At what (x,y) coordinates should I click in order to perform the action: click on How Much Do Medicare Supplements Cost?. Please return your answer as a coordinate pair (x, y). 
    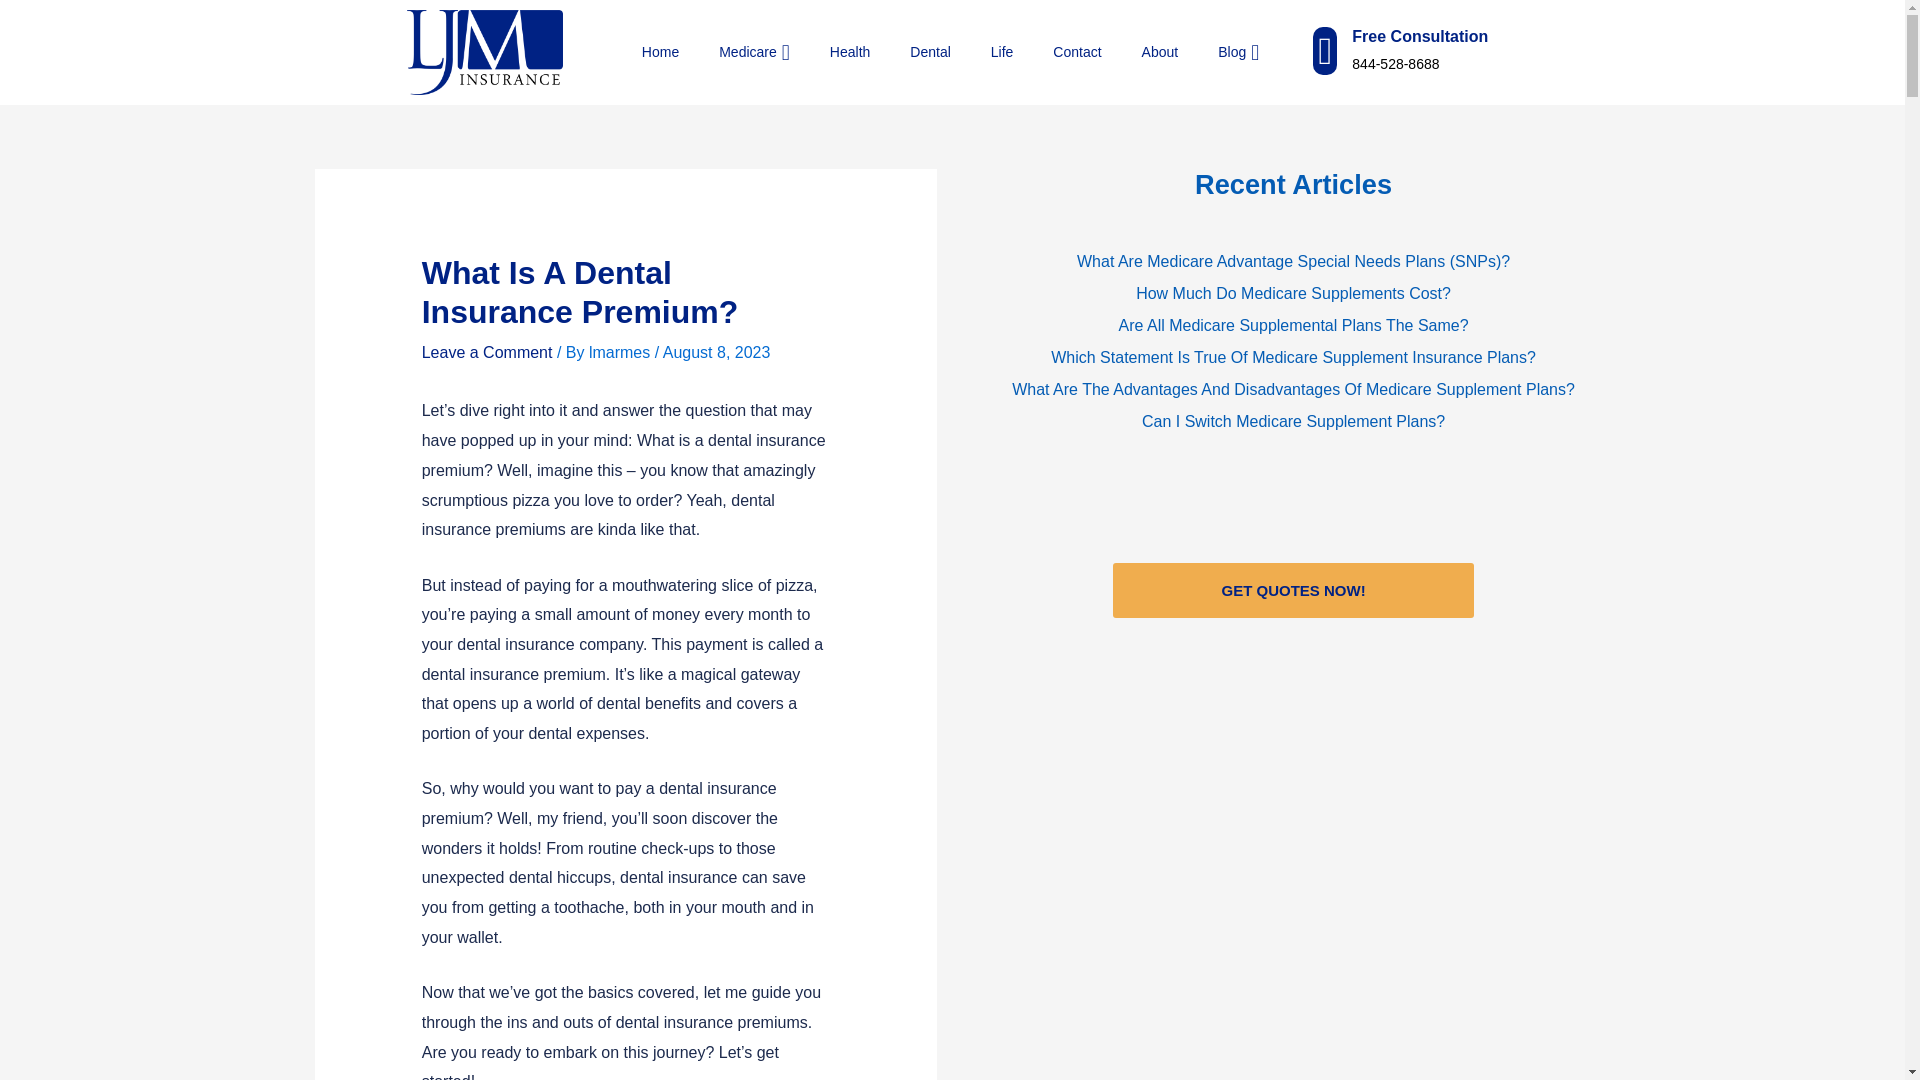
    Looking at the image, I should click on (1292, 293).